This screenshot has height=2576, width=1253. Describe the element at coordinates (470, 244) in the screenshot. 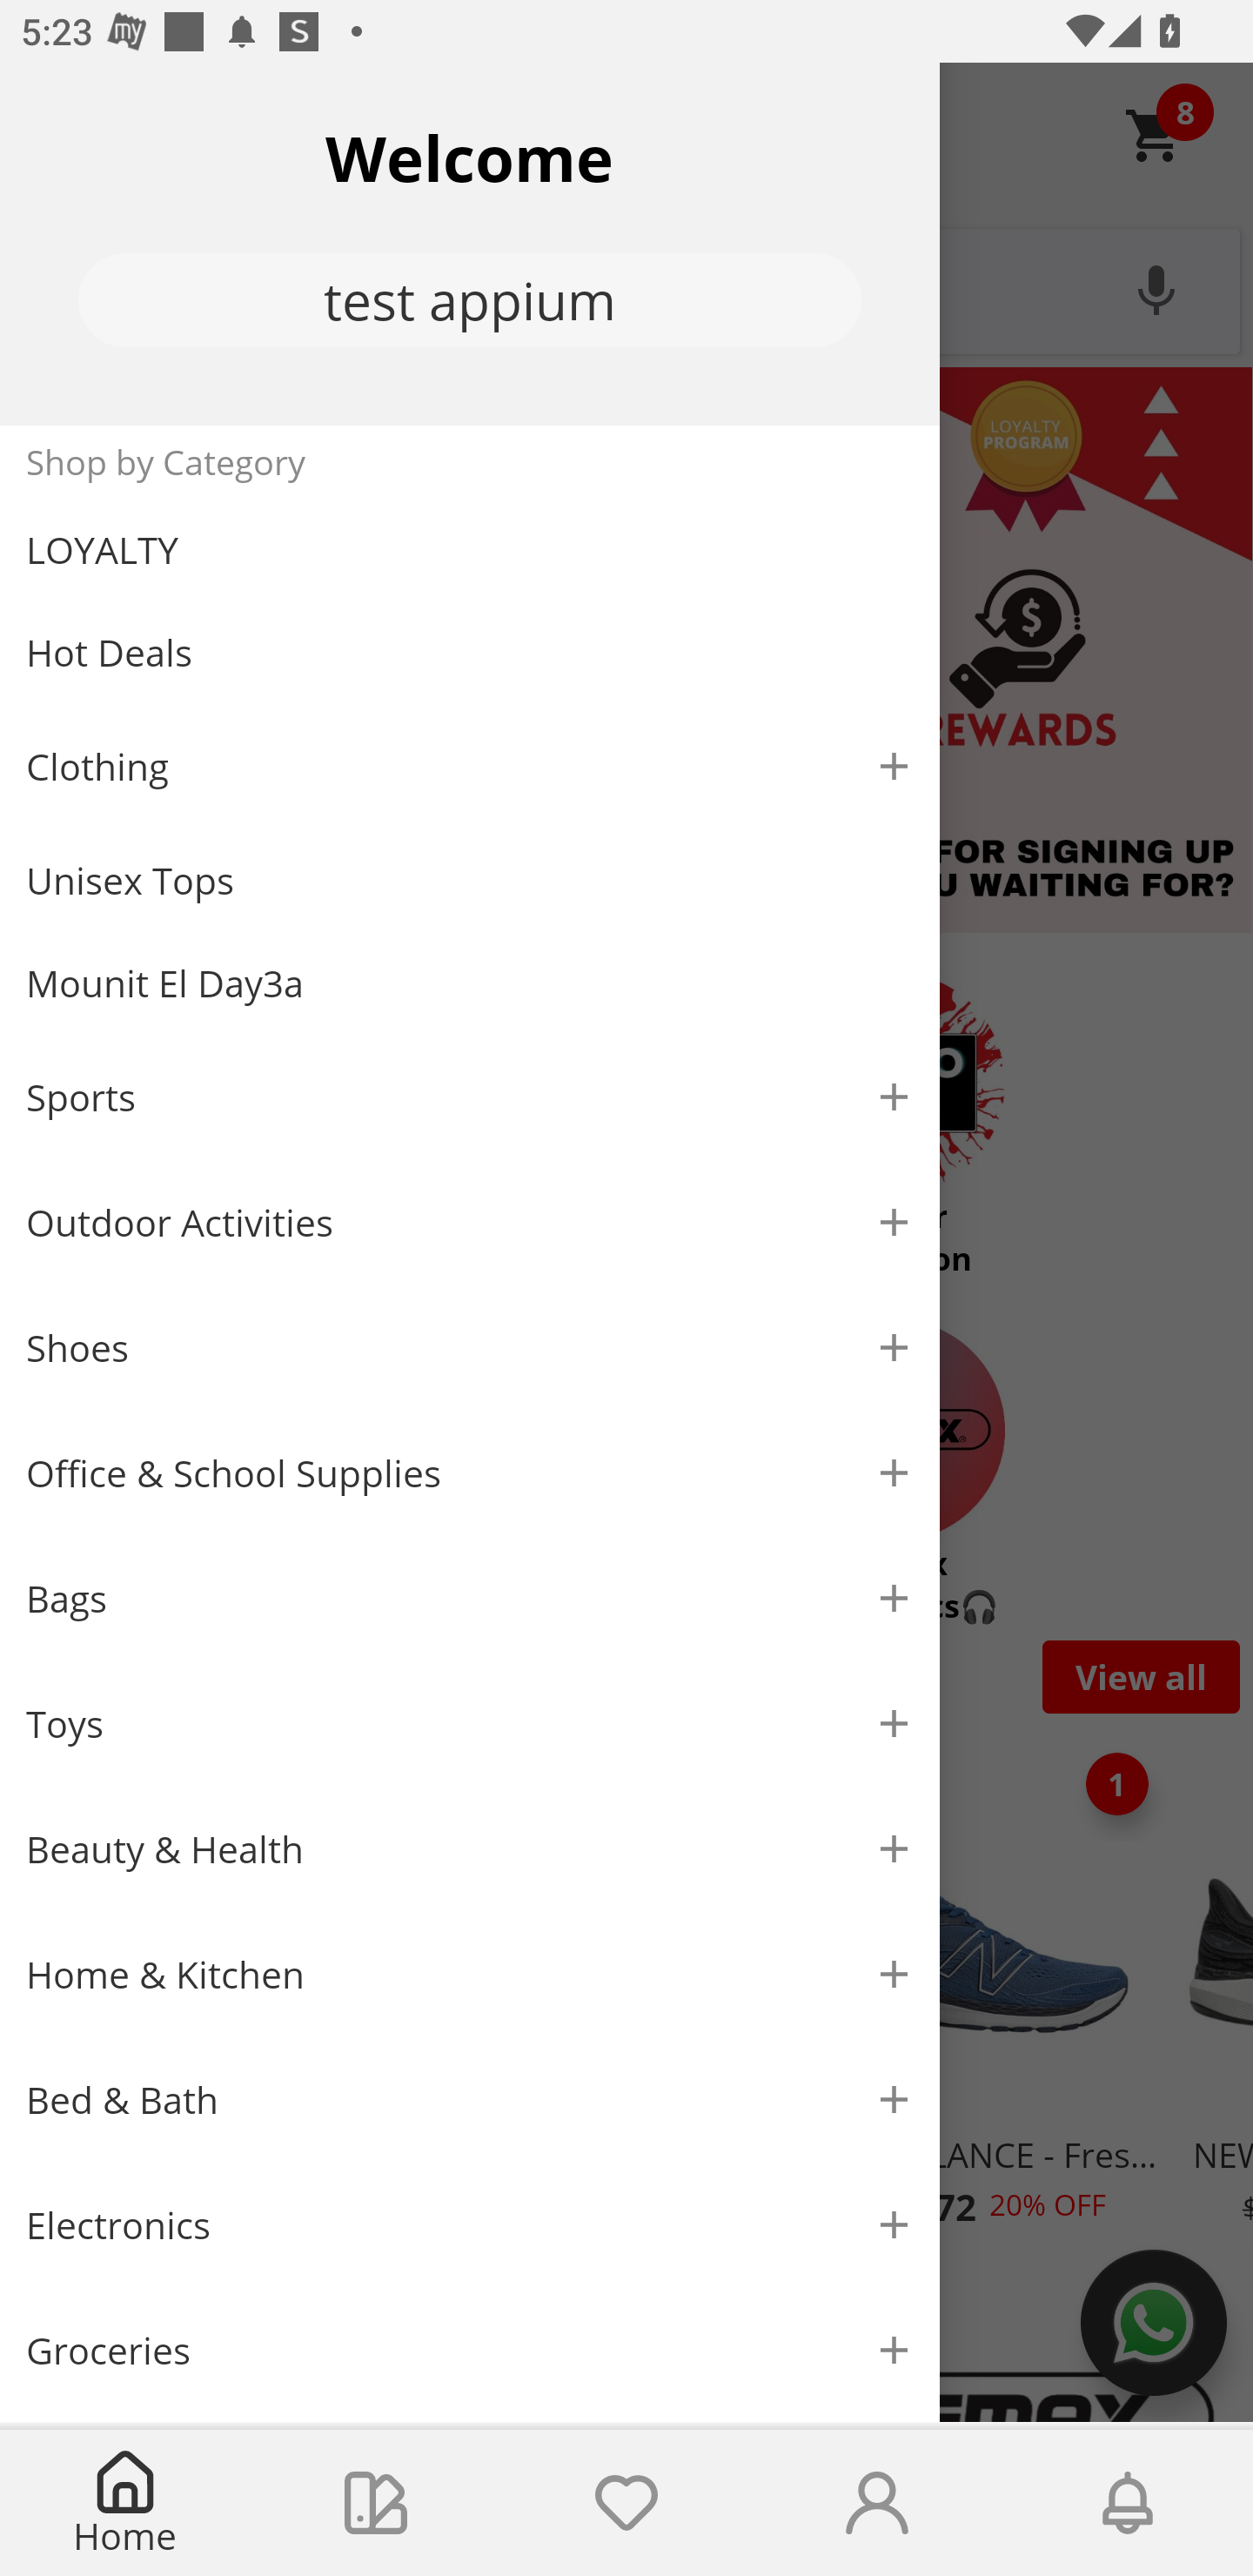

I see `Welcome test appium` at that location.